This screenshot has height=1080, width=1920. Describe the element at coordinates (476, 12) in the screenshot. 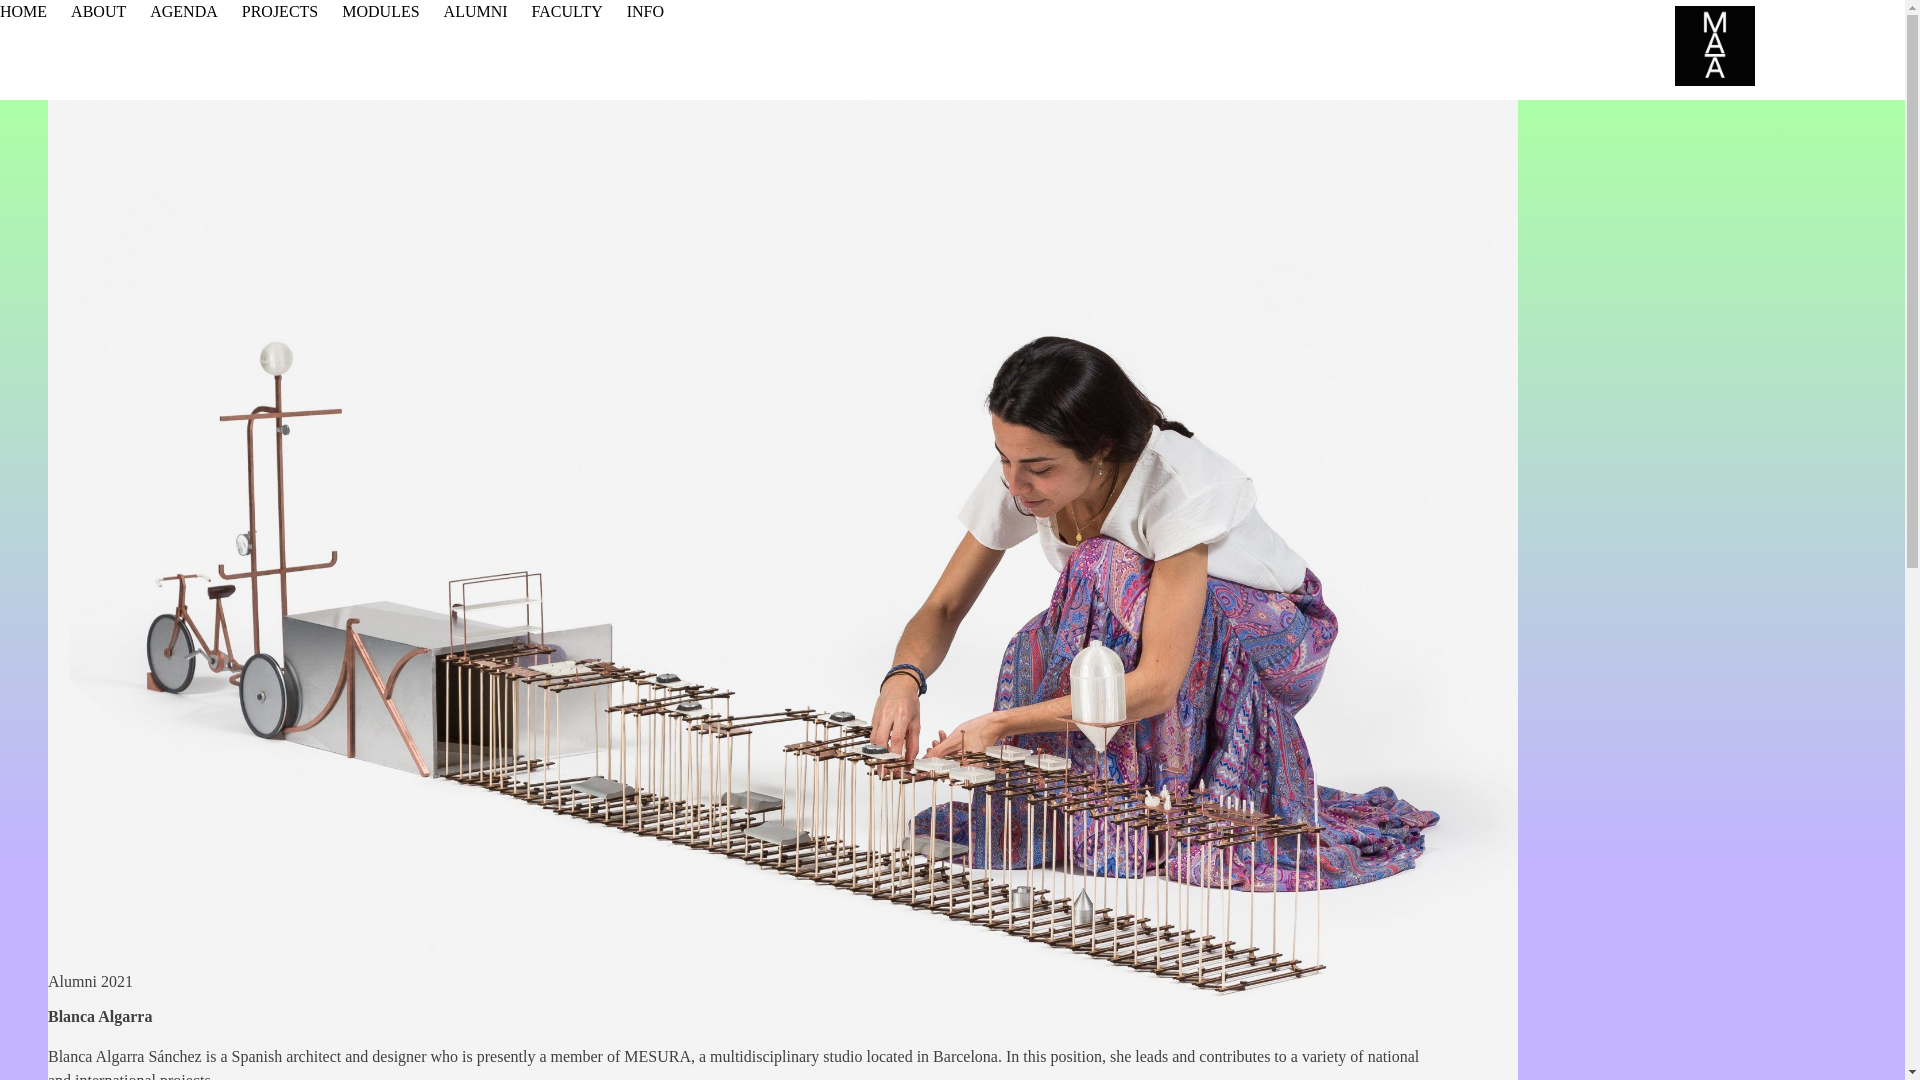

I see `ALUMNI` at that location.